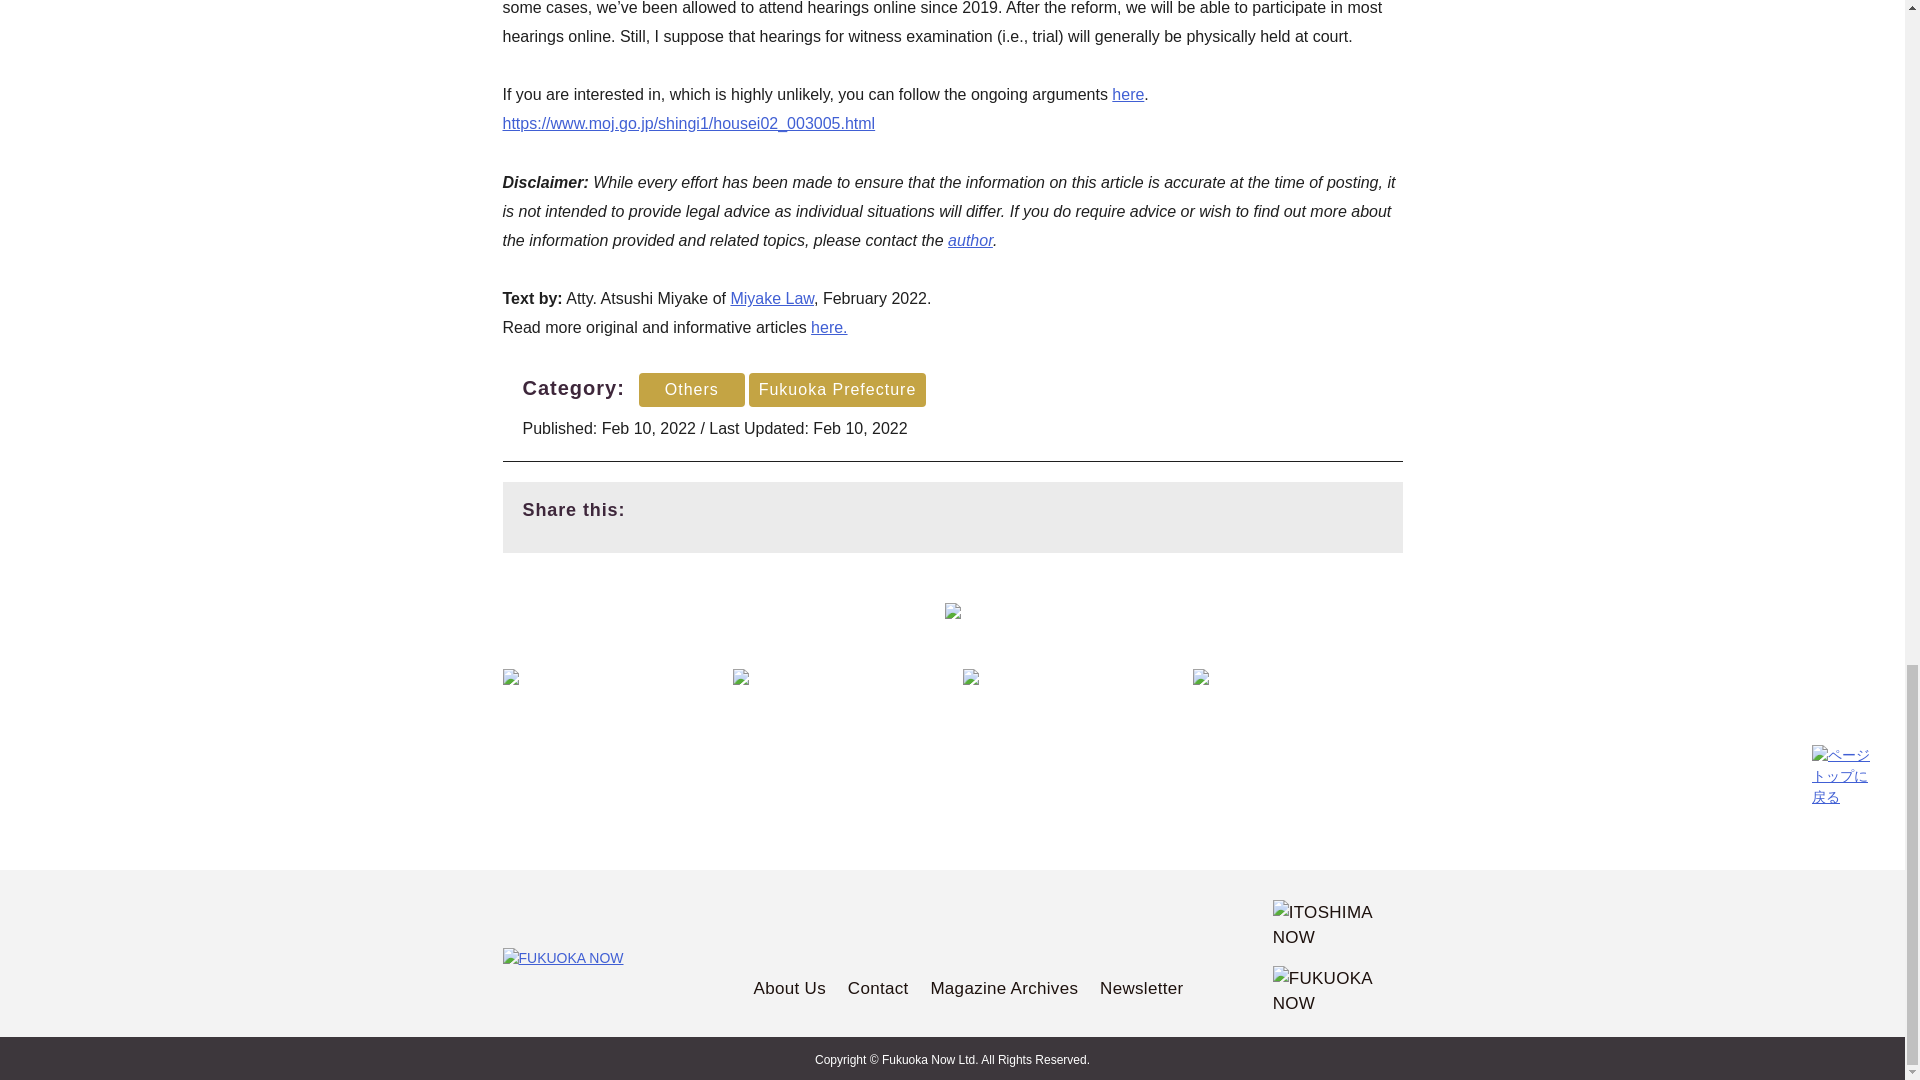 The width and height of the screenshot is (1920, 1080). I want to click on here, so click(1128, 94).